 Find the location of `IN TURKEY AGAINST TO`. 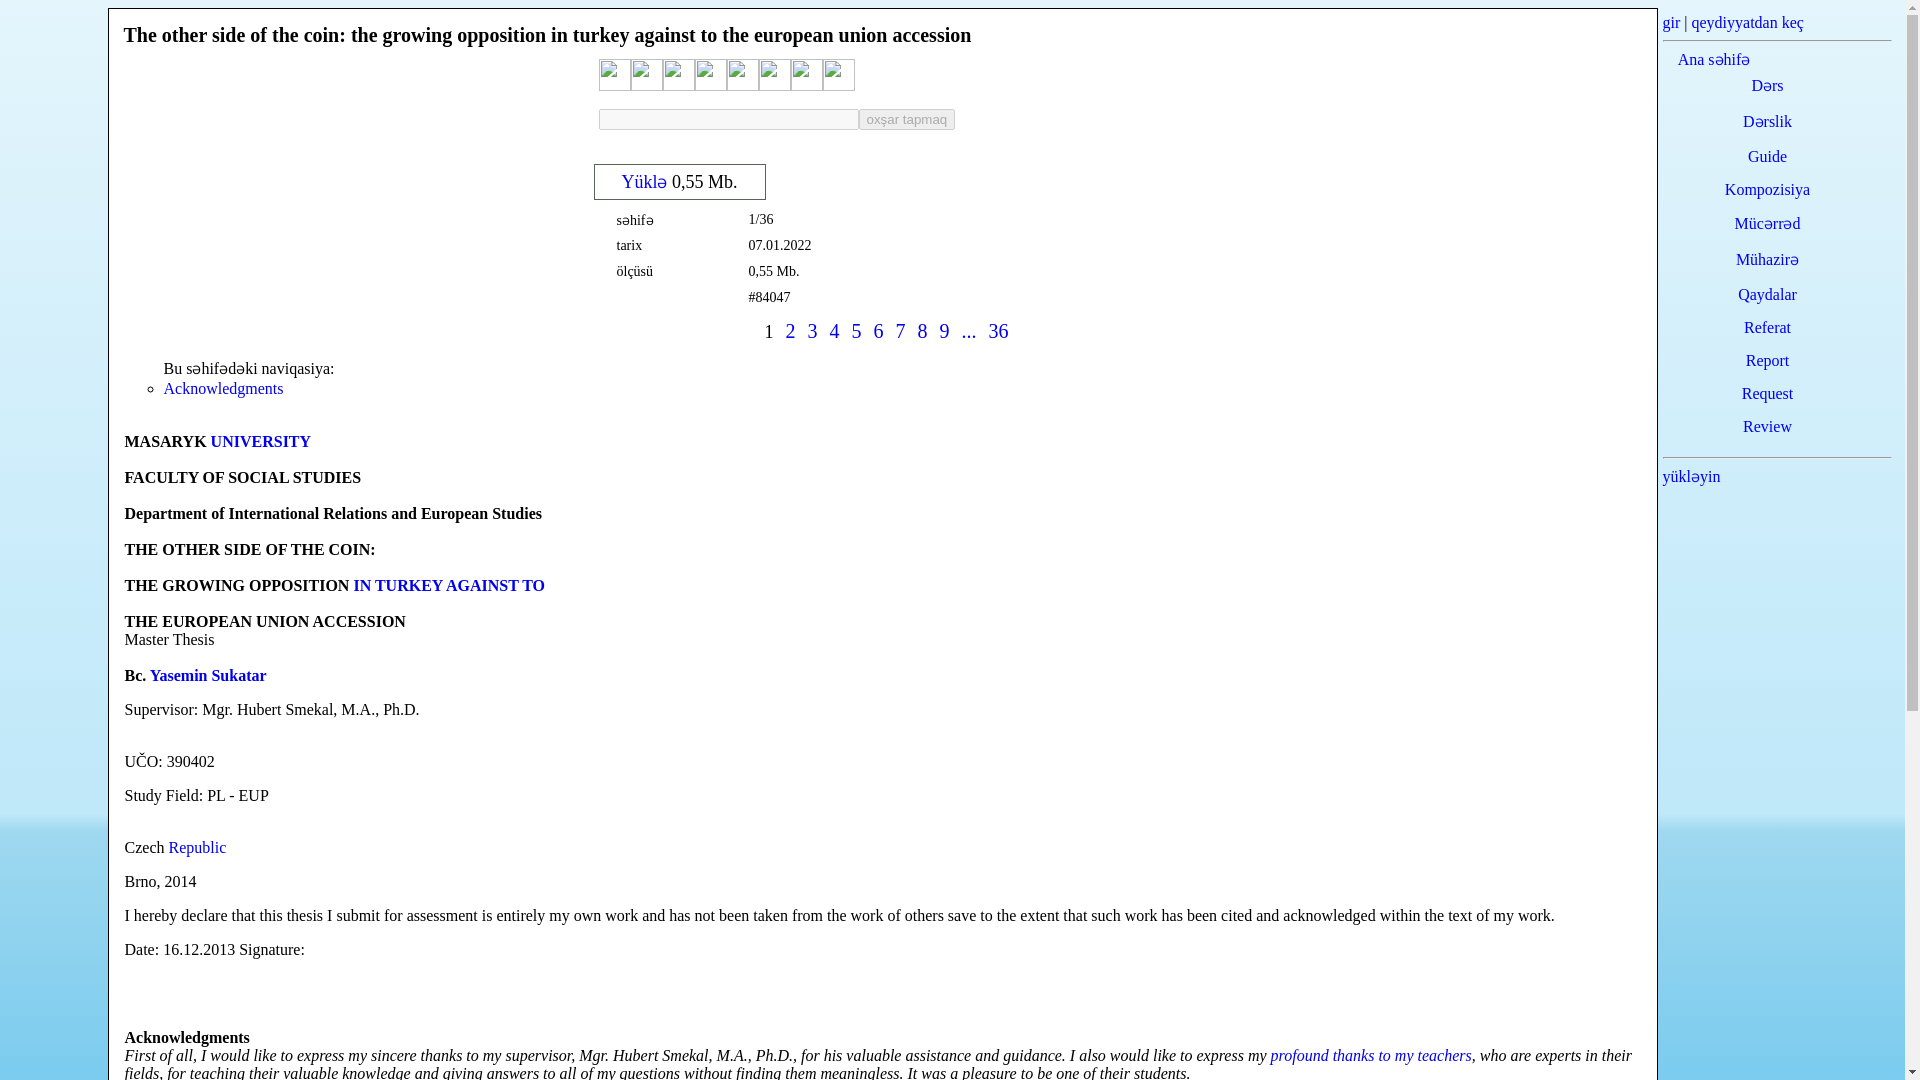

IN TURKEY AGAINST TO is located at coordinates (449, 585).